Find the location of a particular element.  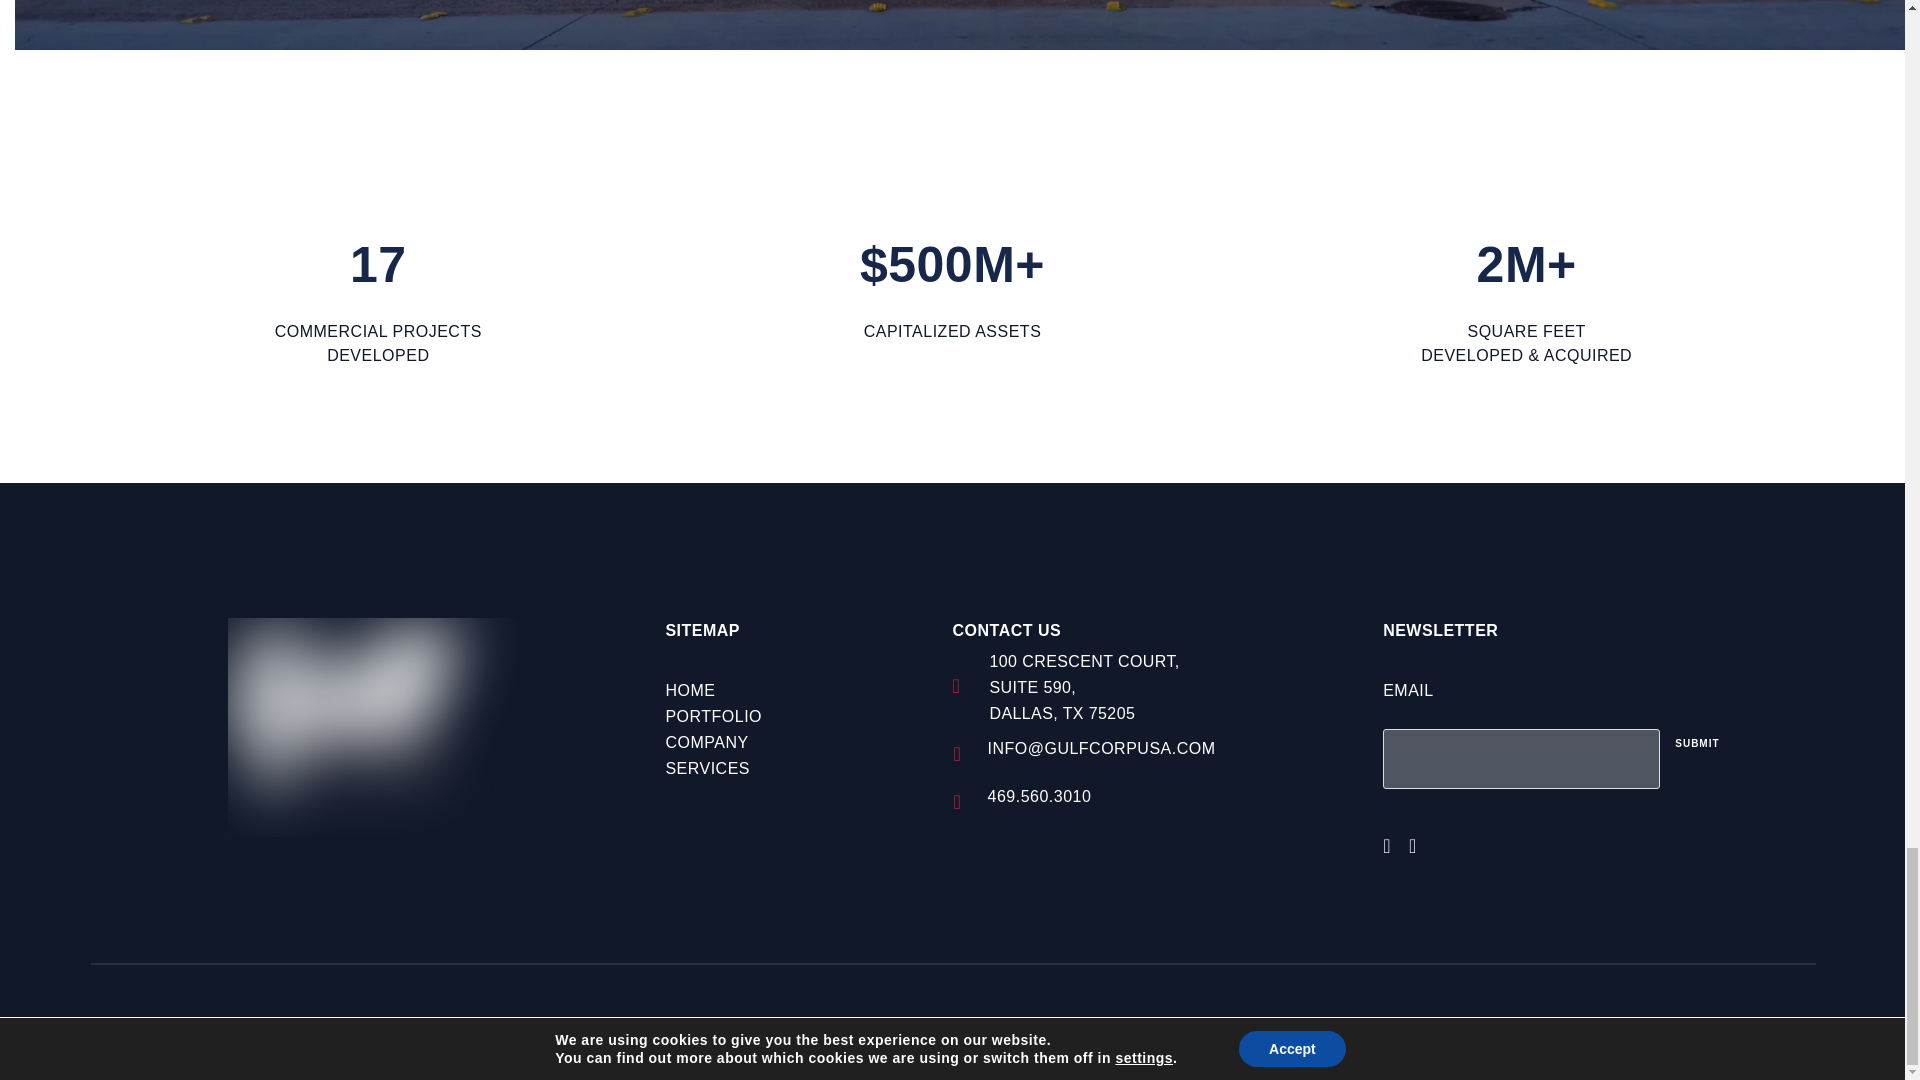

SERVICES is located at coordinates (707, 768).